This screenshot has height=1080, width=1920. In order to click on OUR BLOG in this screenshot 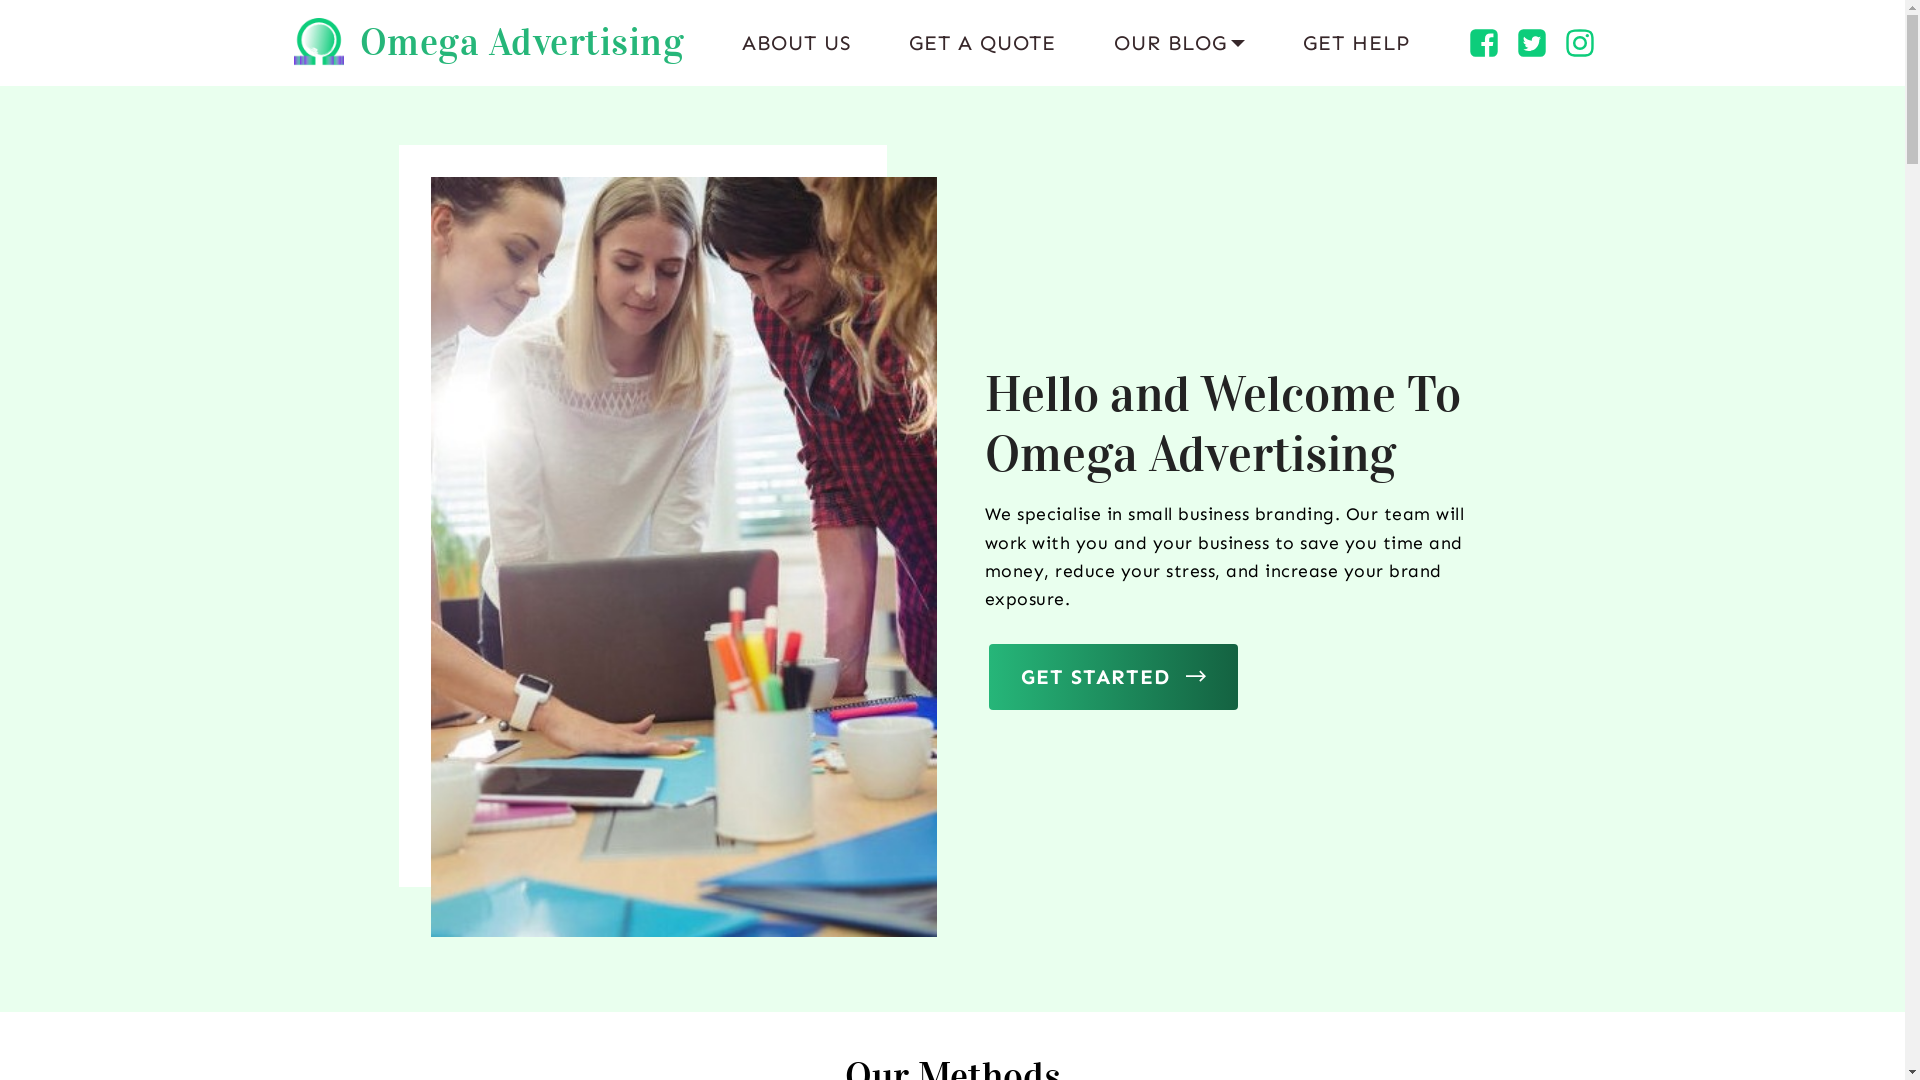, I will do `click(1180, 42)`.